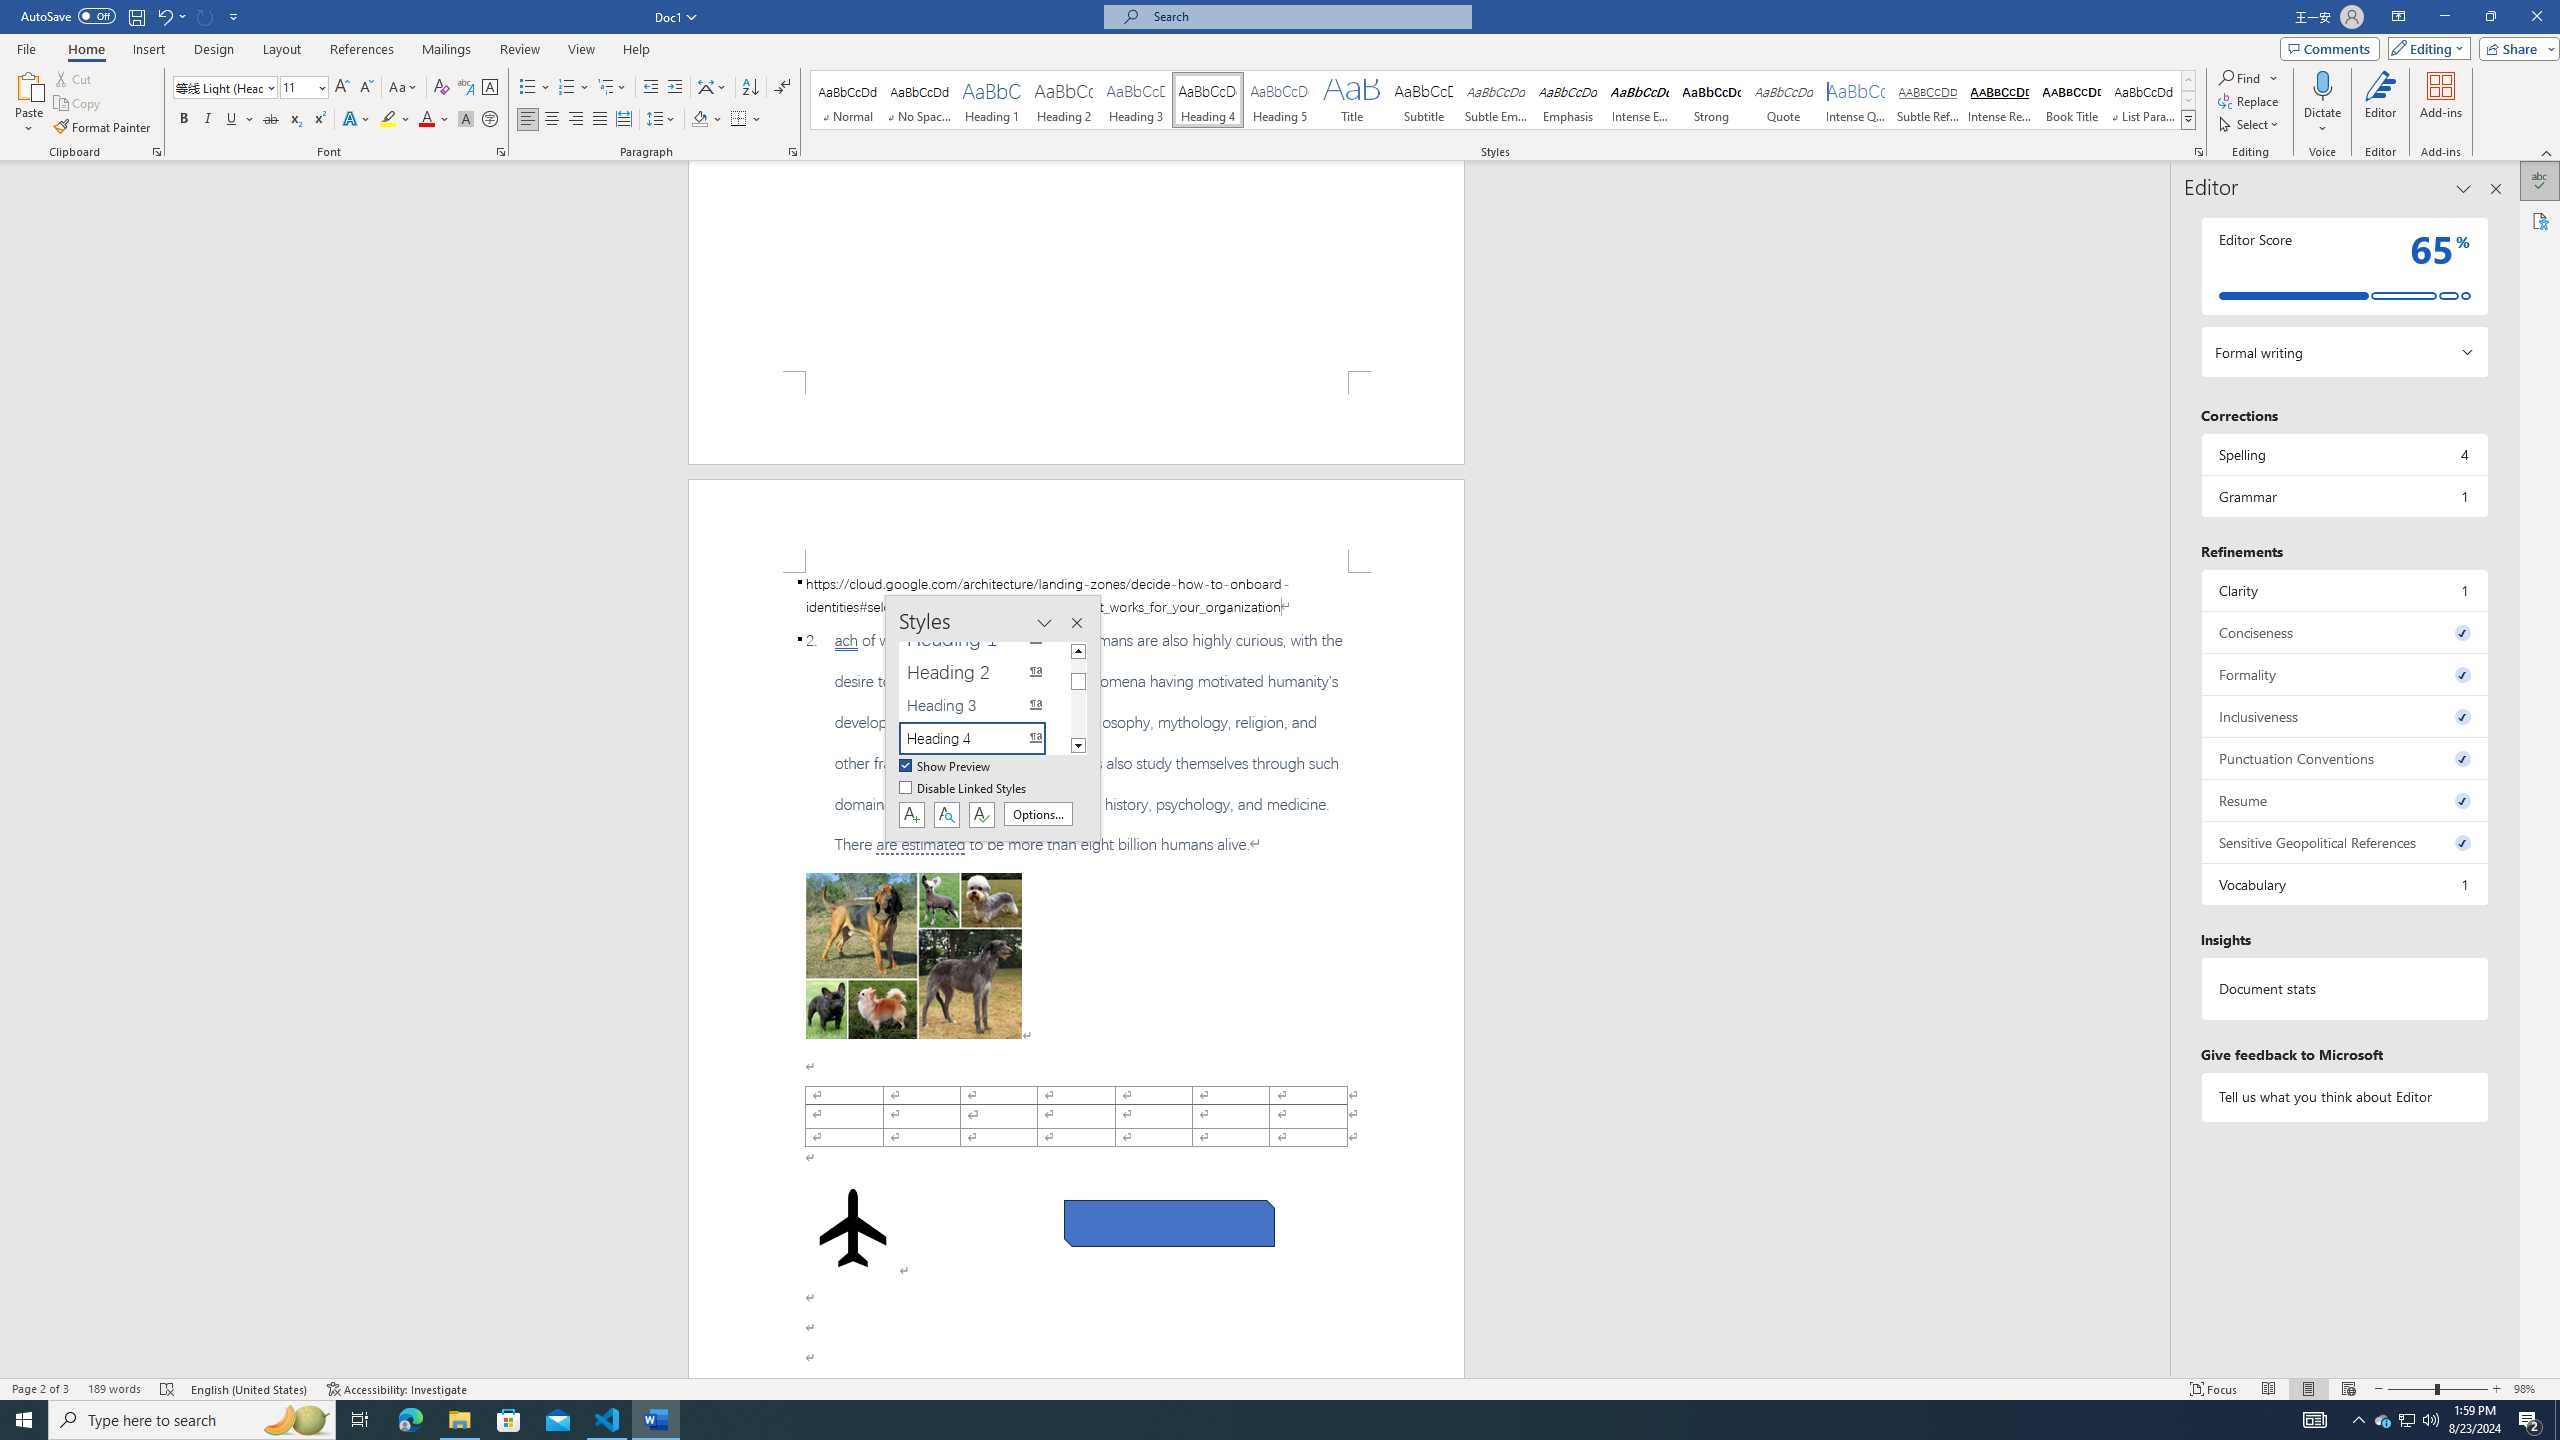 This screenshot has height=1440, width=2560. I want to click on Document statistics, so click(2344, 988).